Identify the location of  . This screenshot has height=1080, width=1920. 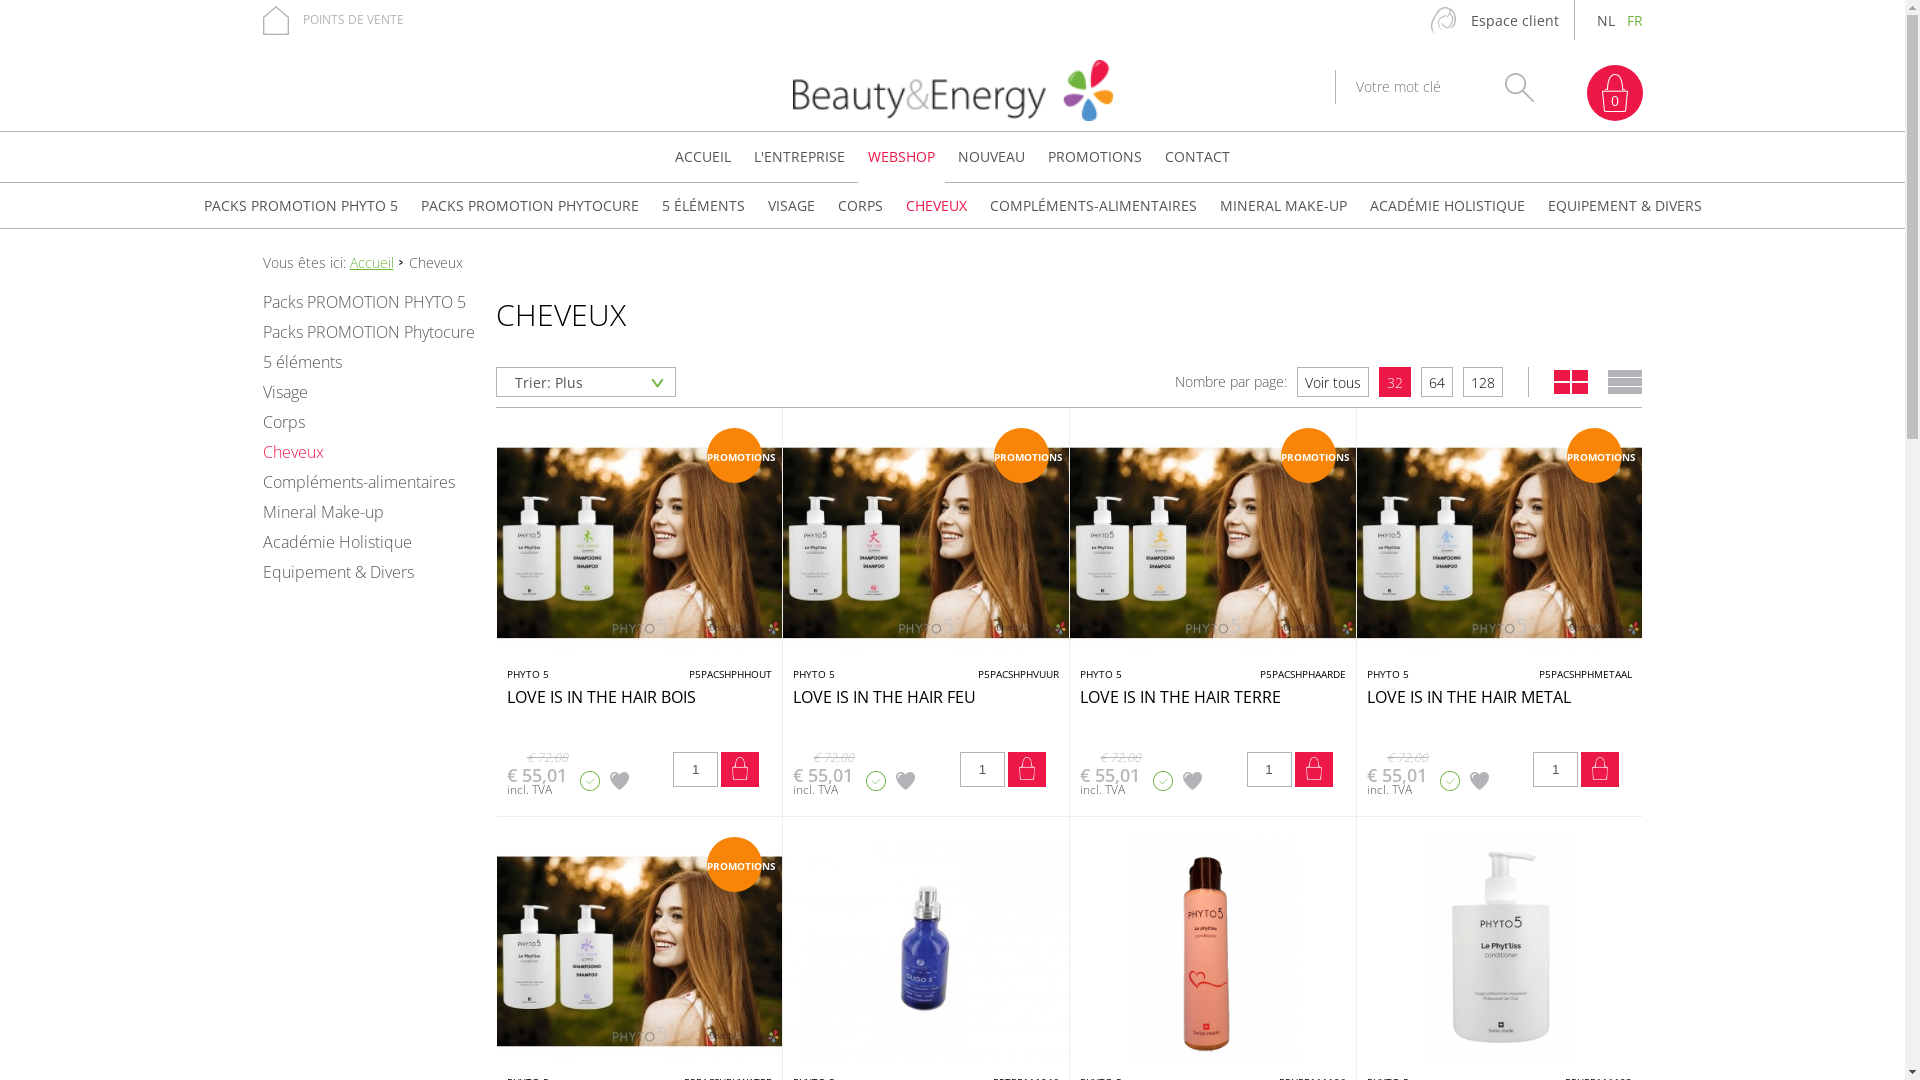
(1571, 382).